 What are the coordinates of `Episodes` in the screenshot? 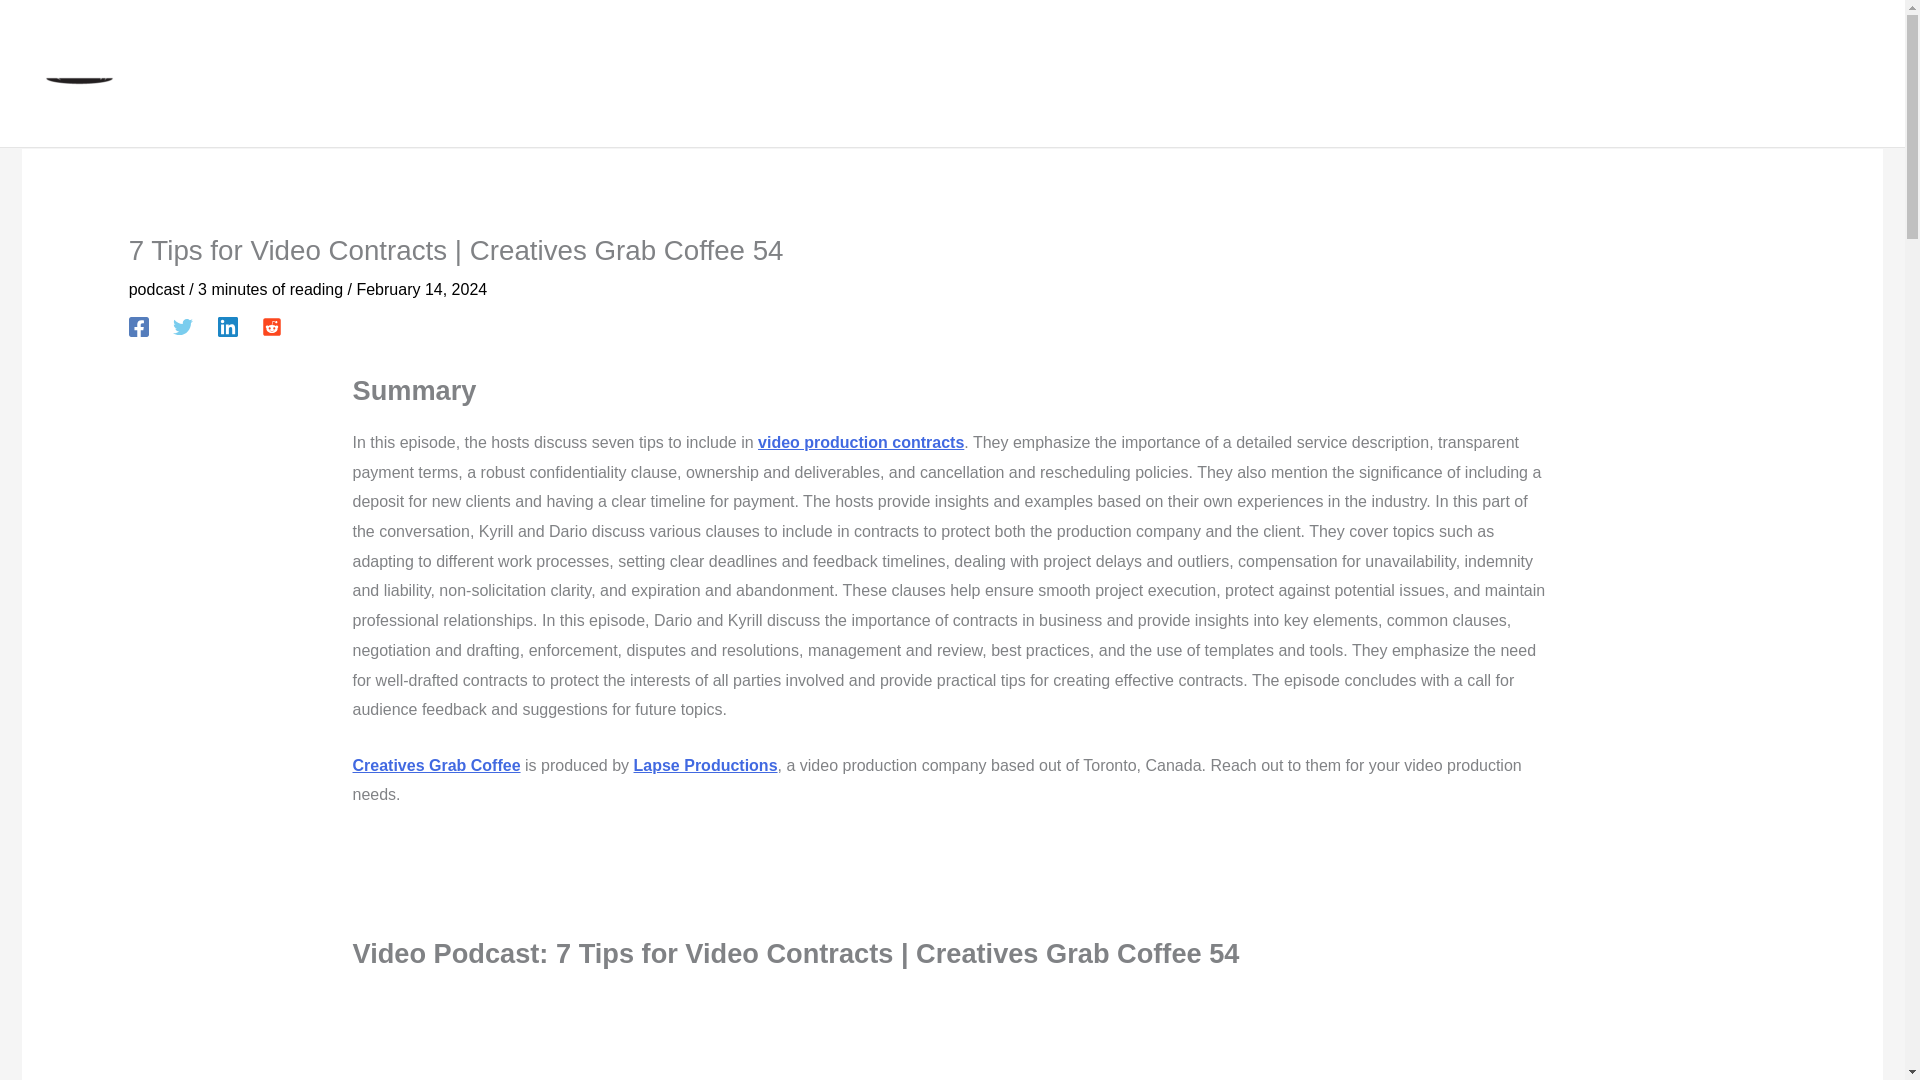 It's located at (1836, 74).